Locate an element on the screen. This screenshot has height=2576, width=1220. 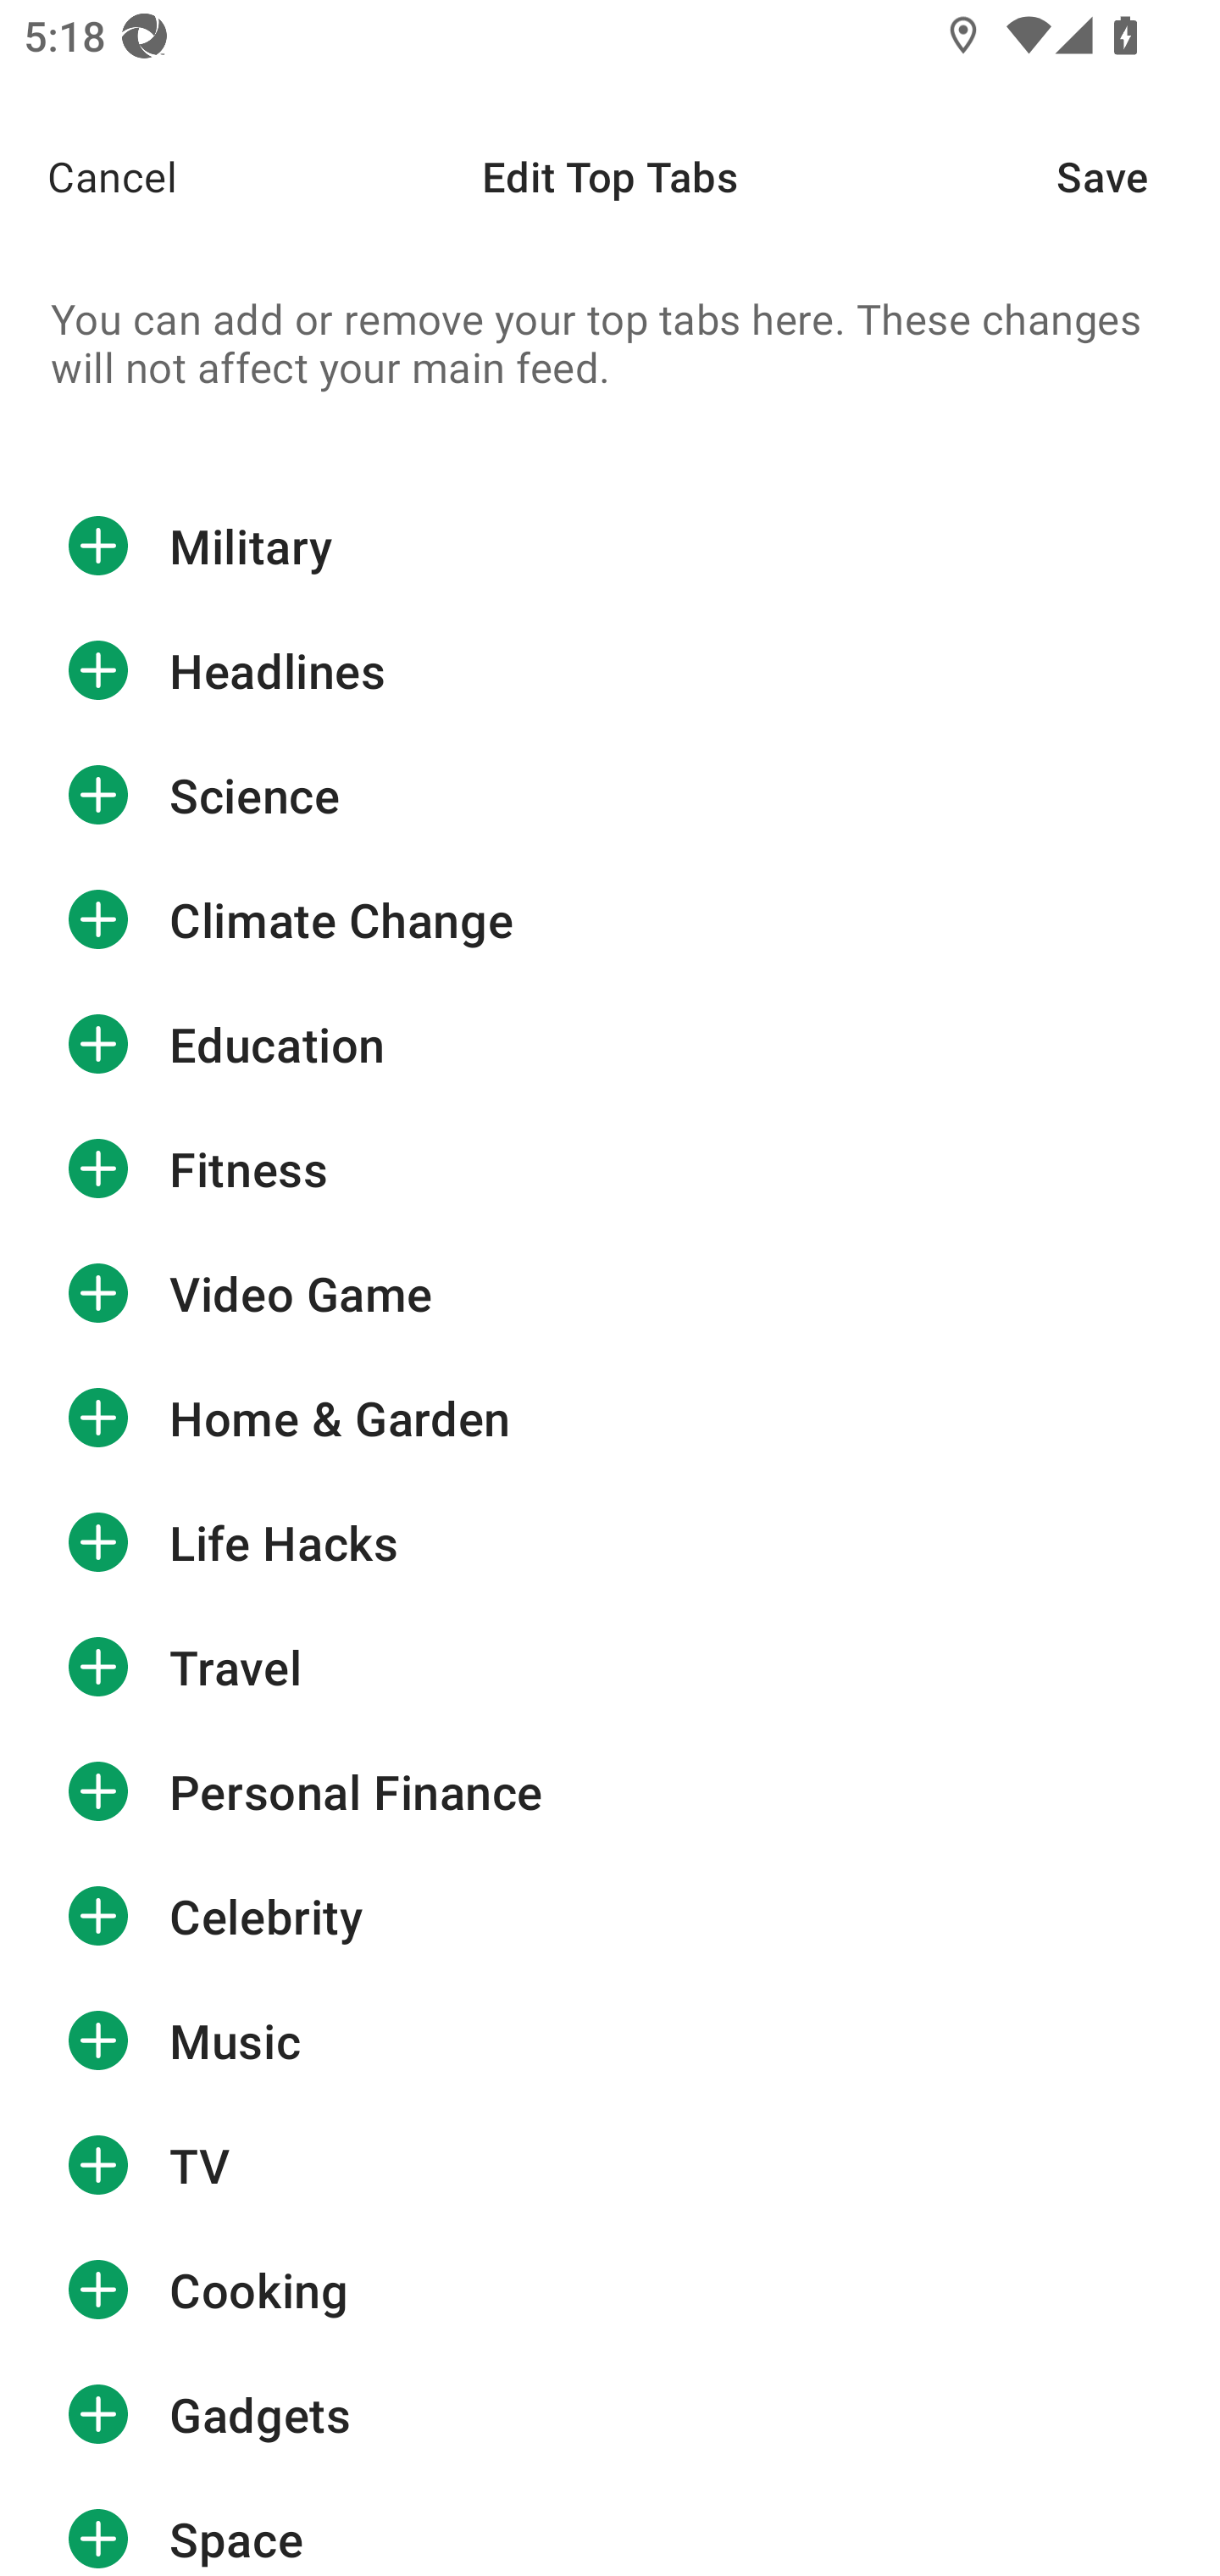
Save is located at coordinates (1139, 176).